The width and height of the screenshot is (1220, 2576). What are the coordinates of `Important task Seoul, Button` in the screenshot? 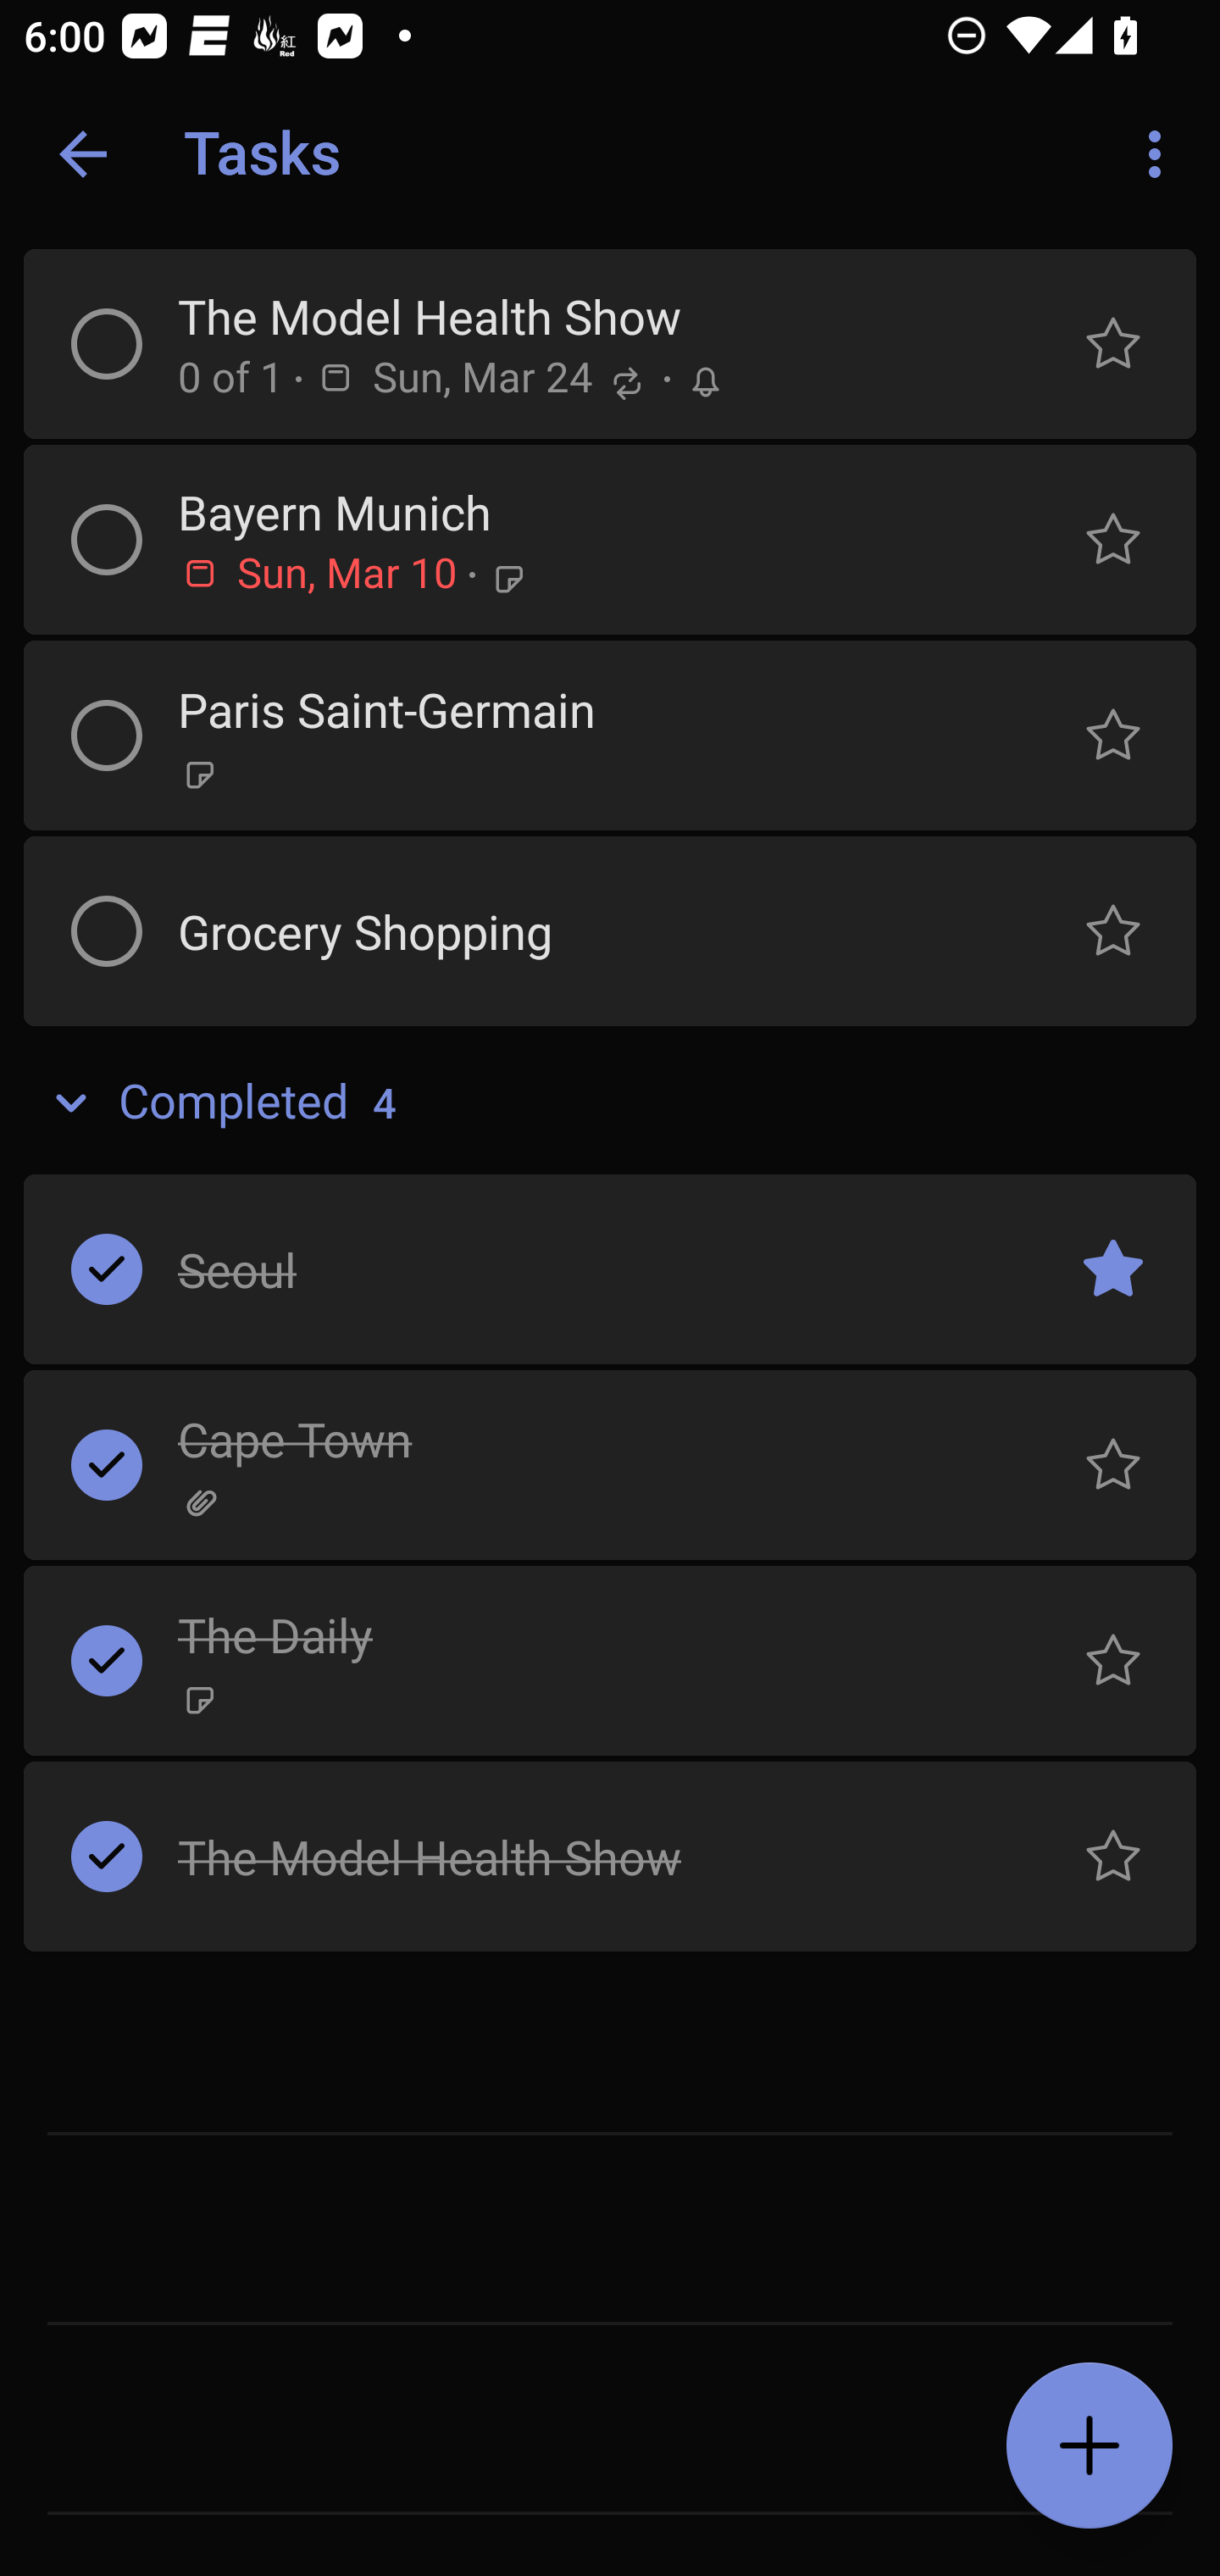 It's located at (1113, 1268).